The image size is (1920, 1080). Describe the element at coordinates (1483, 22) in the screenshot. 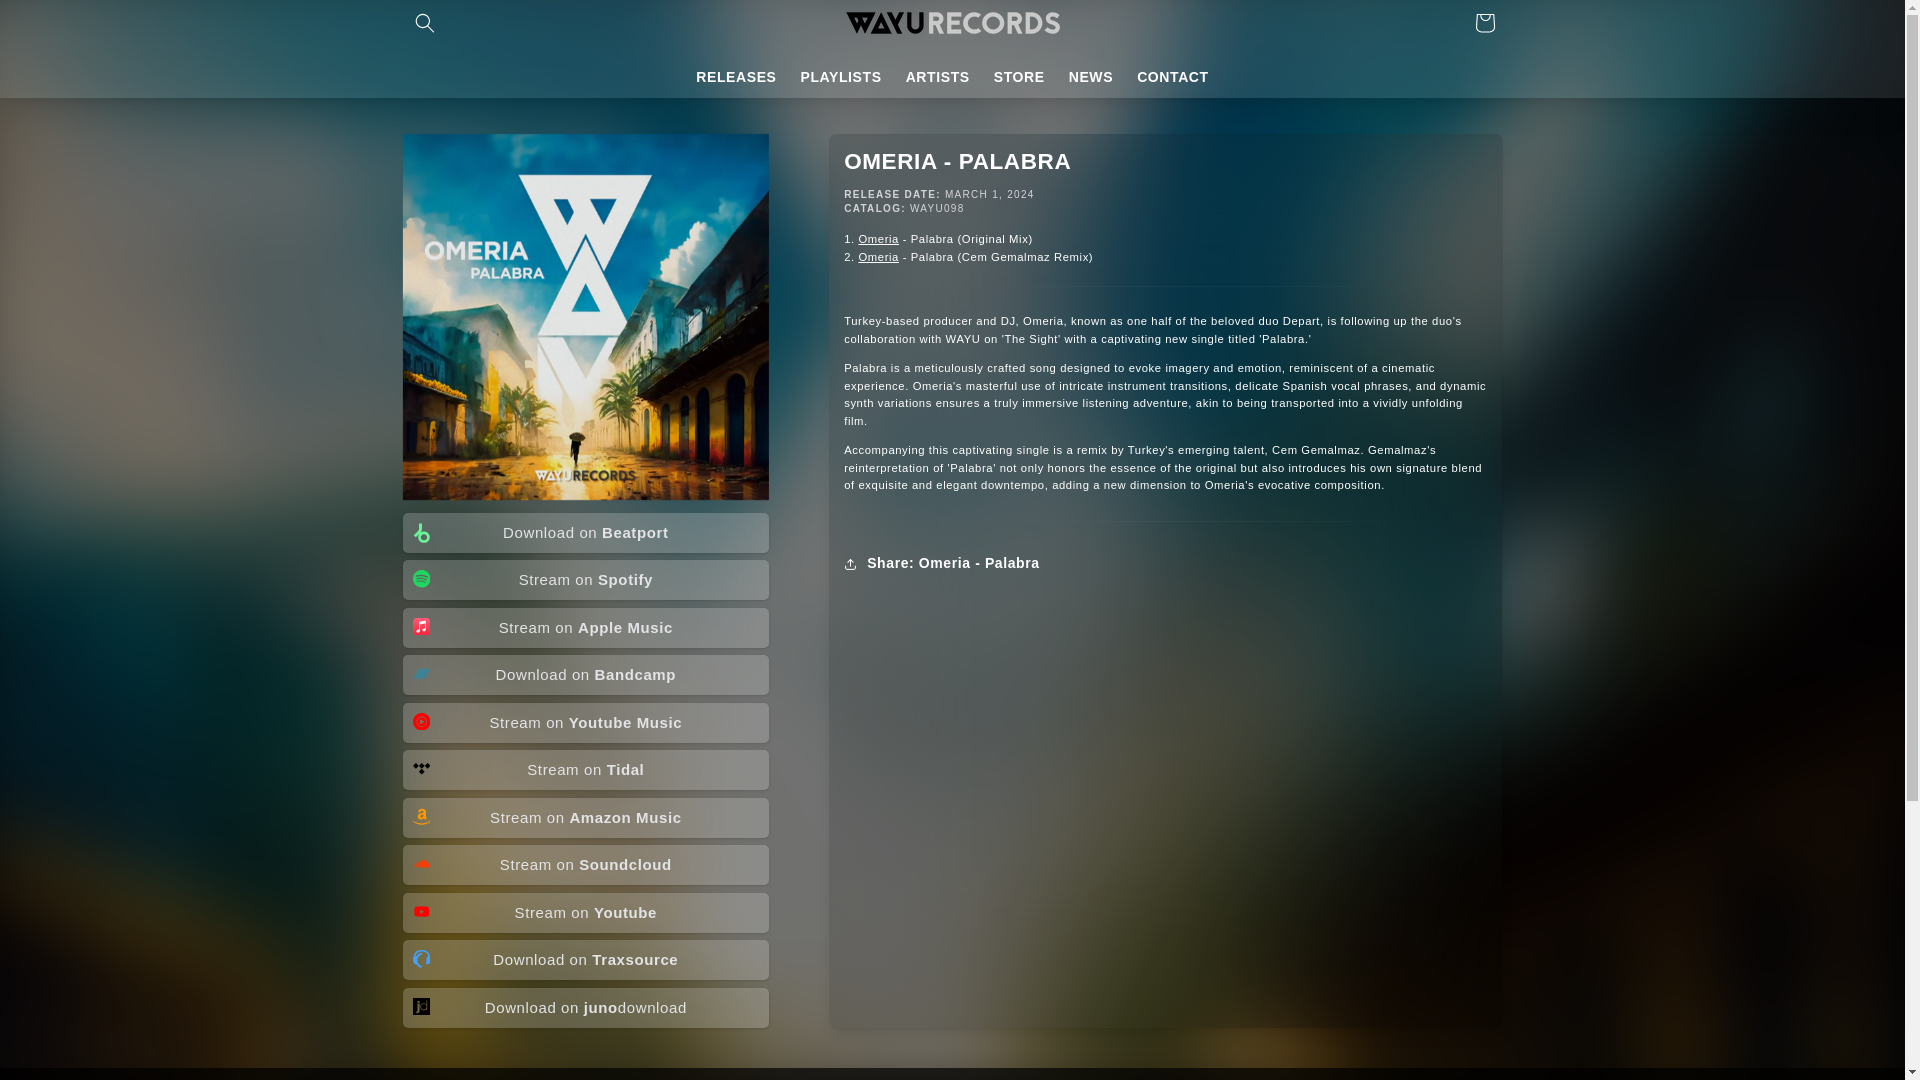

I see `Cart` at that location.